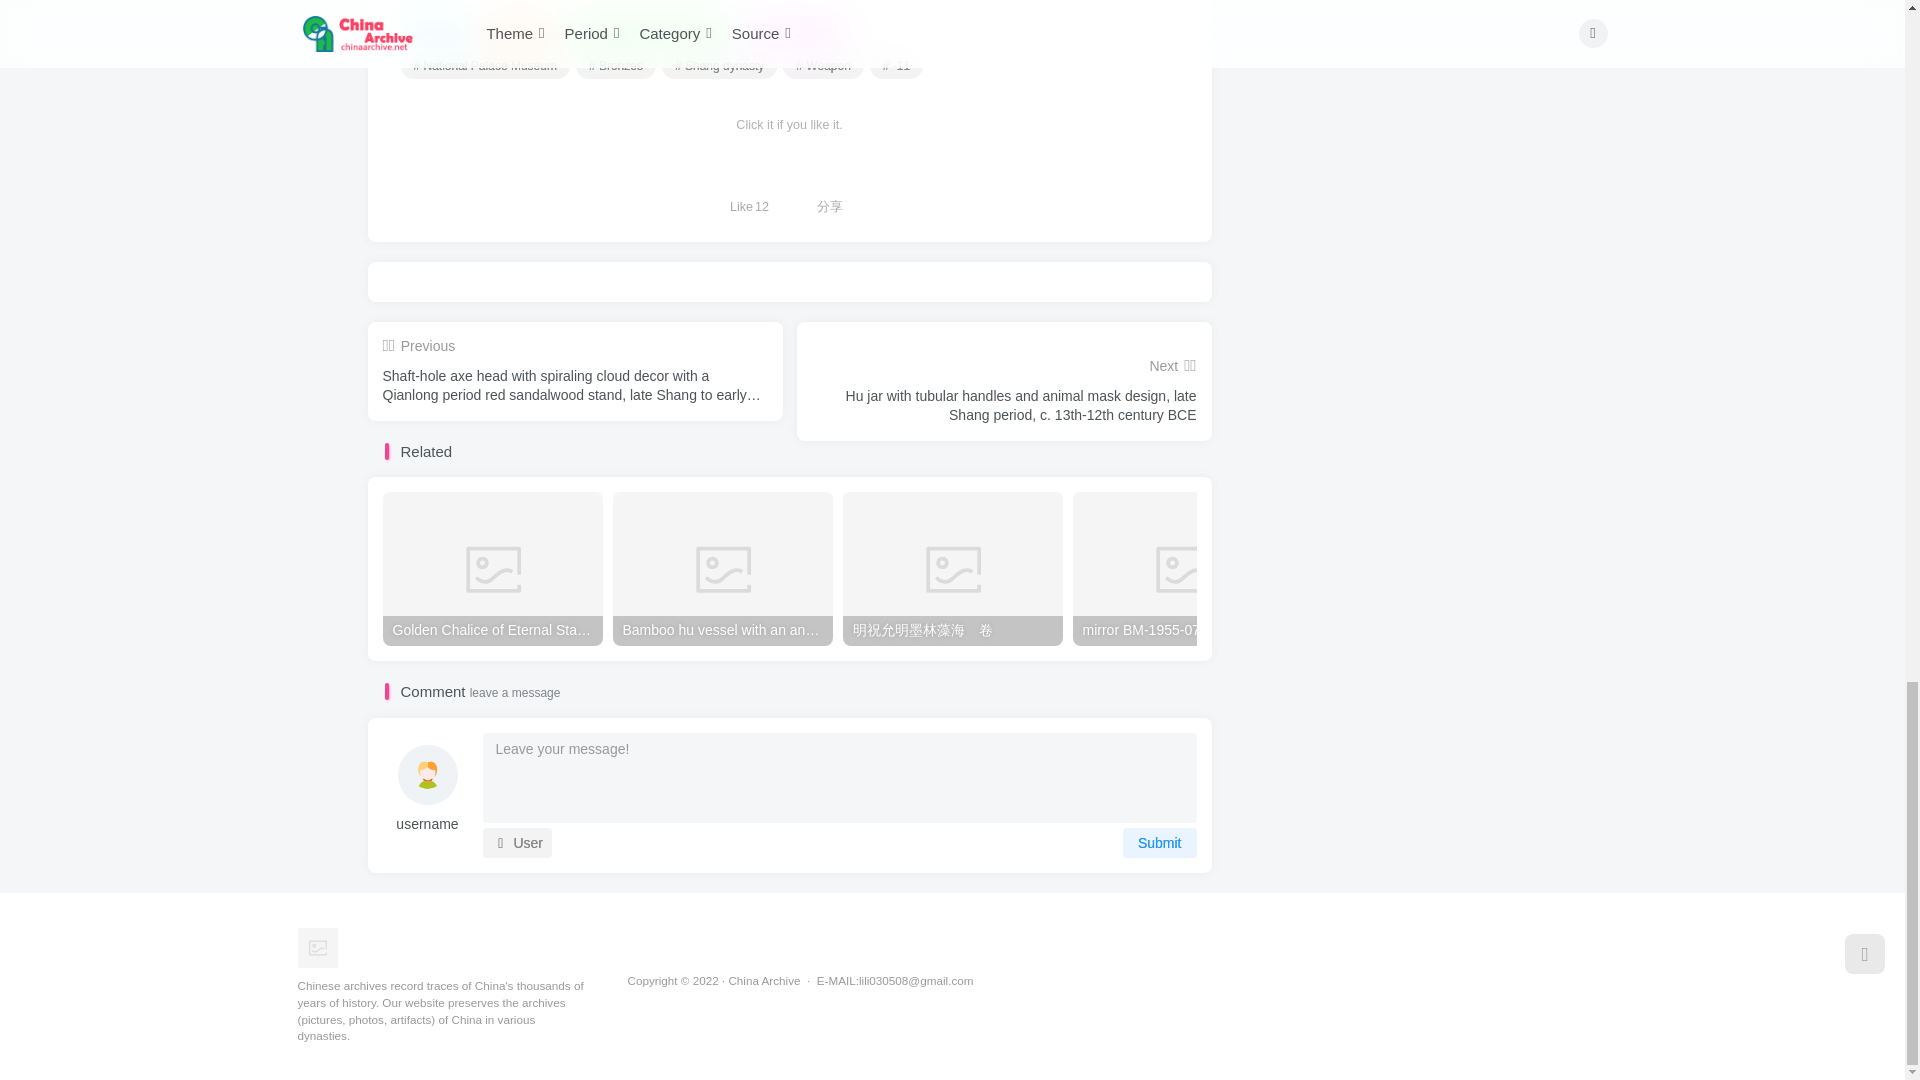 This screenshot has height=1080, width=1920. Describe the element at coordinates (896, 65) in the screenshot. I see `View more articles on this label` at that location.